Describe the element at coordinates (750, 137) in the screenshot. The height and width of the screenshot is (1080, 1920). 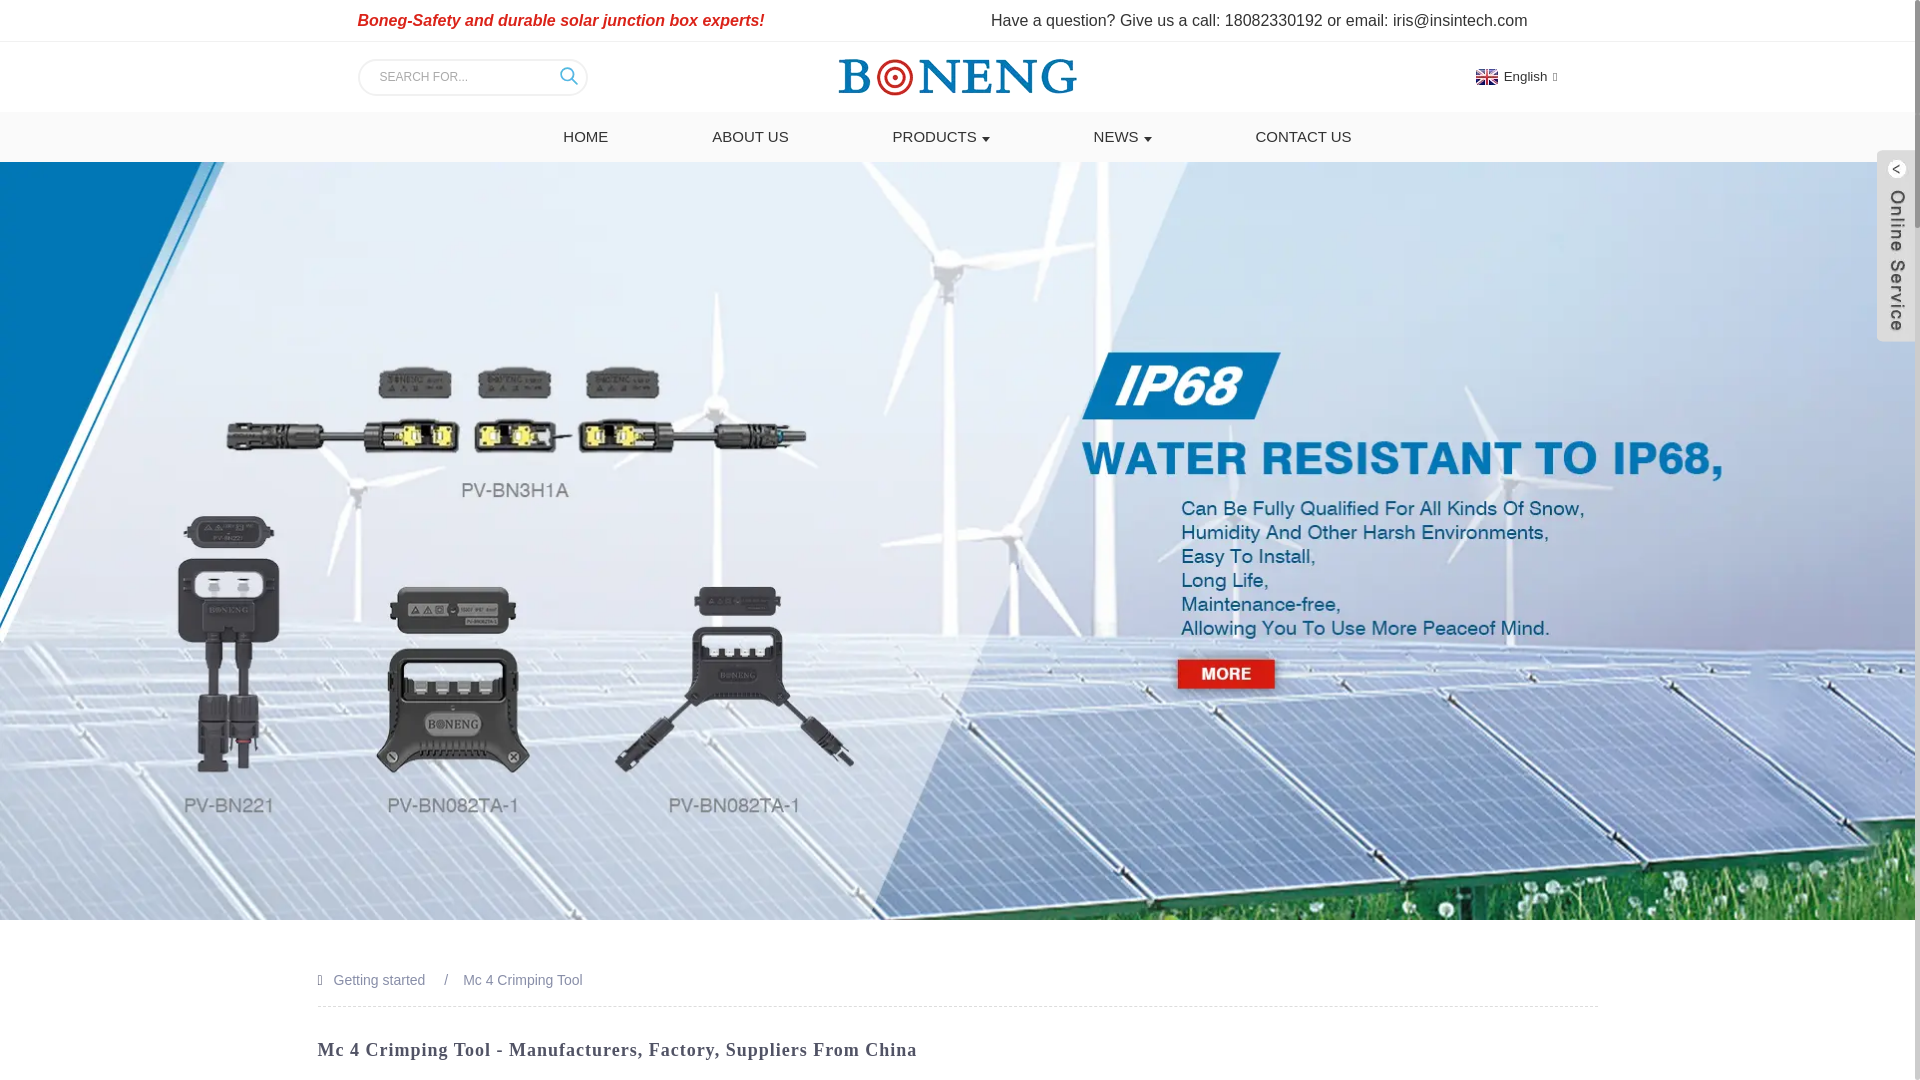
I see `ABOUT US` at that location.